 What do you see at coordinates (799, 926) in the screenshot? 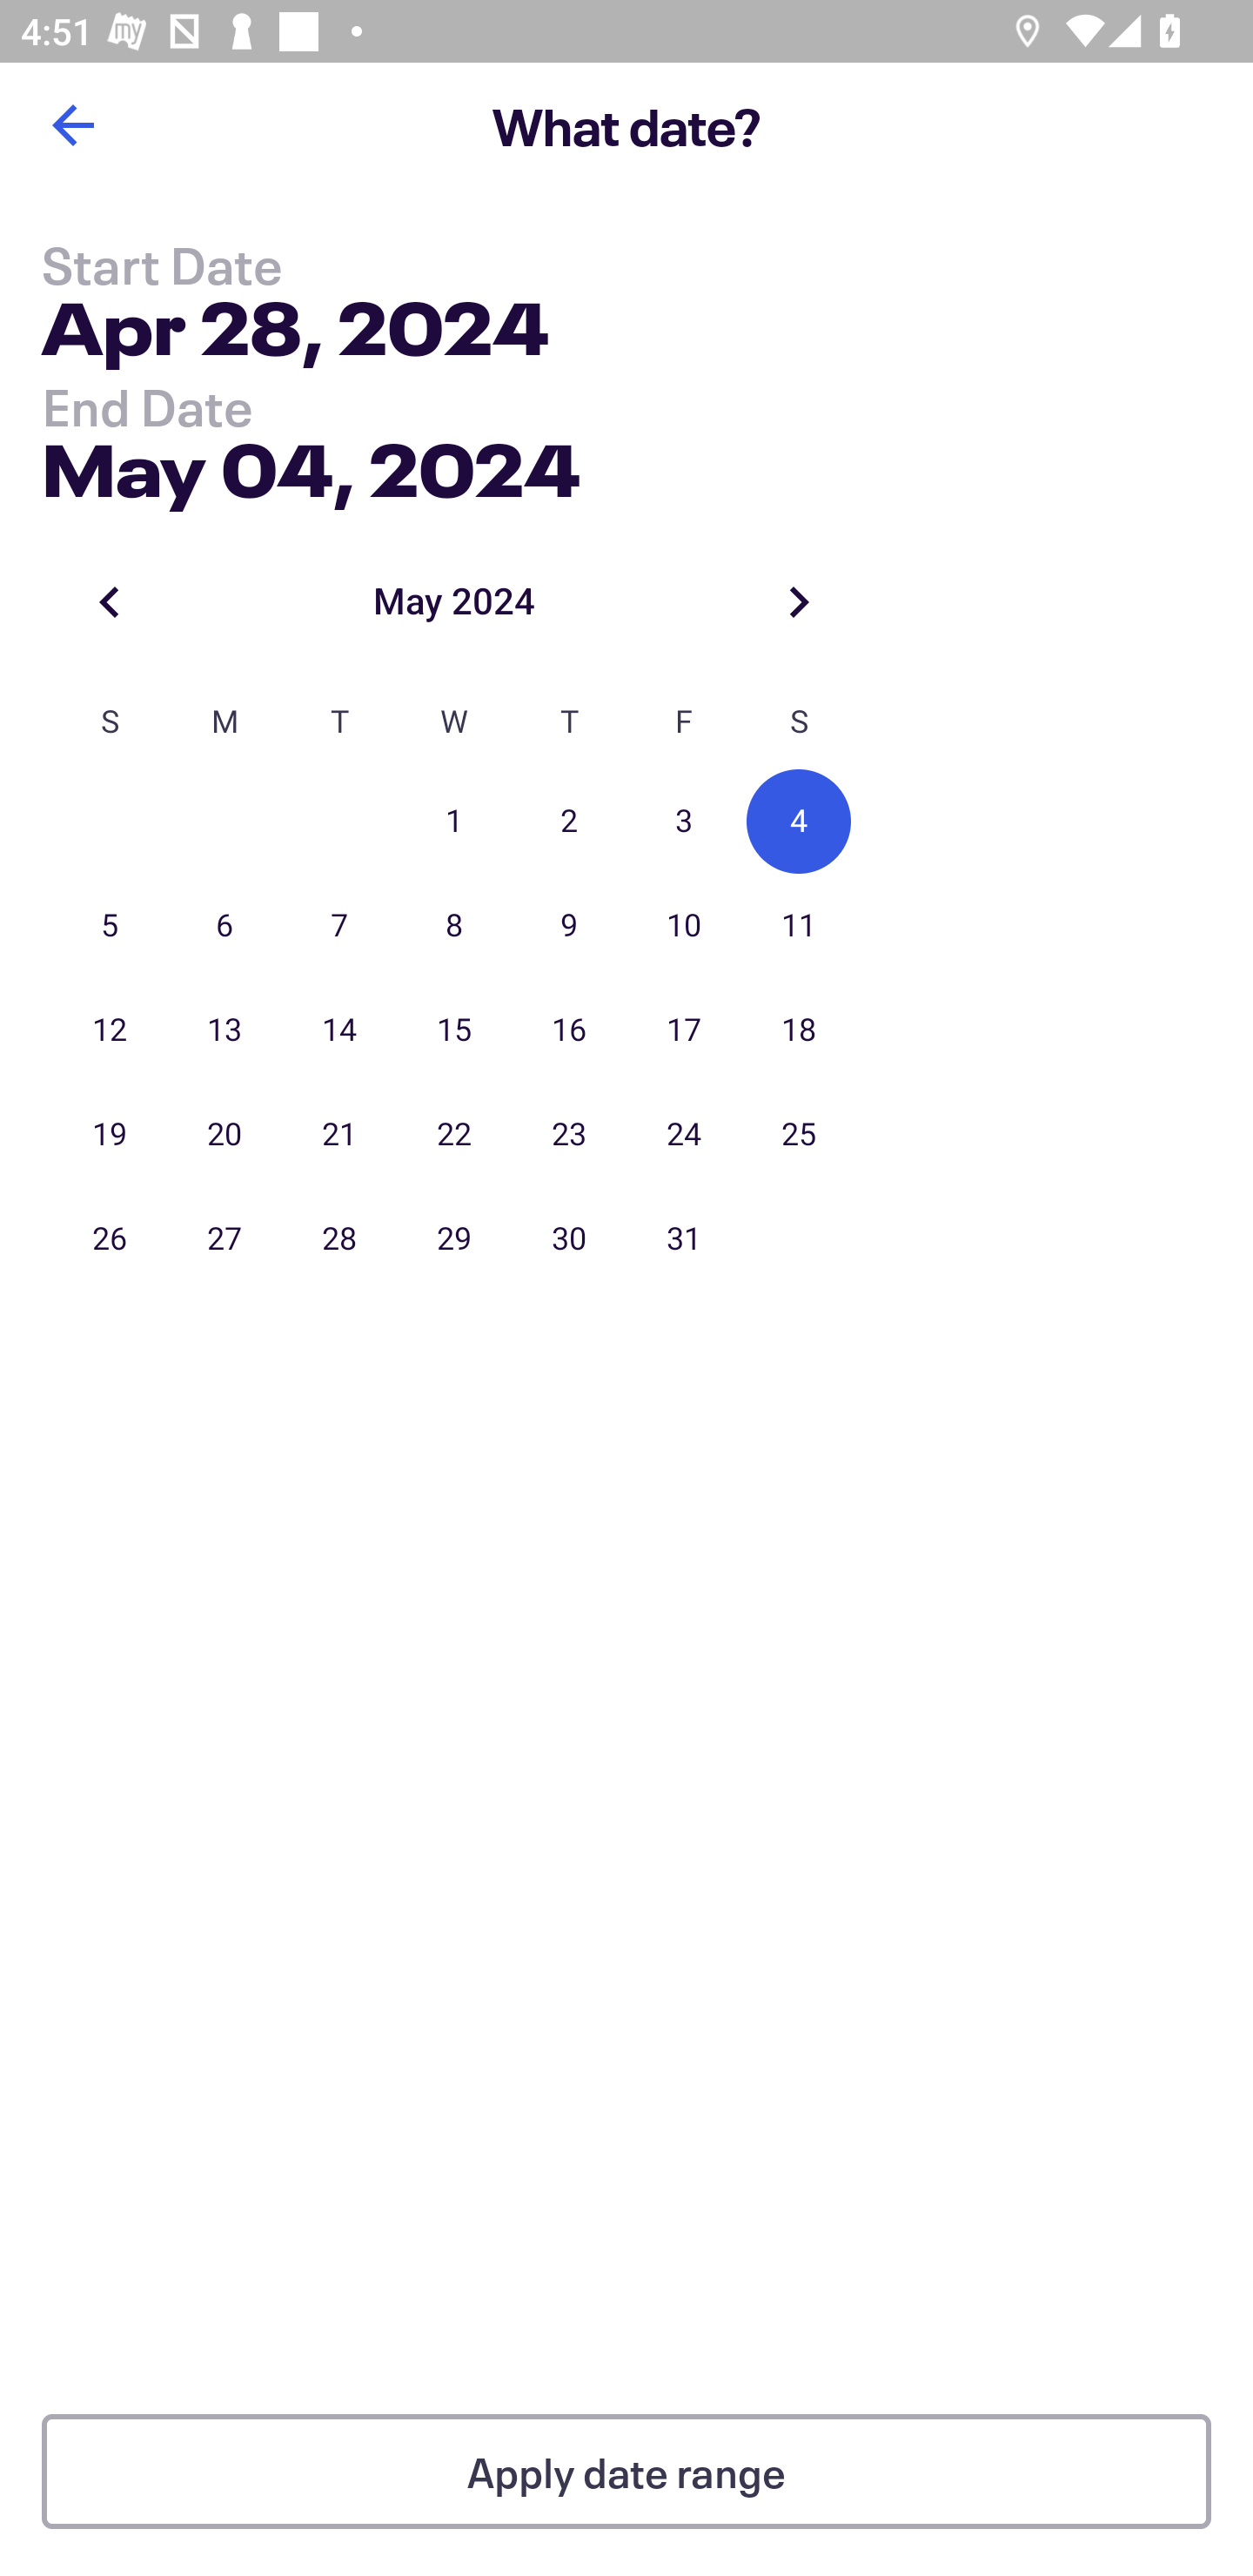
I see `11 11 May 2024` at bounding box center [799, 926].